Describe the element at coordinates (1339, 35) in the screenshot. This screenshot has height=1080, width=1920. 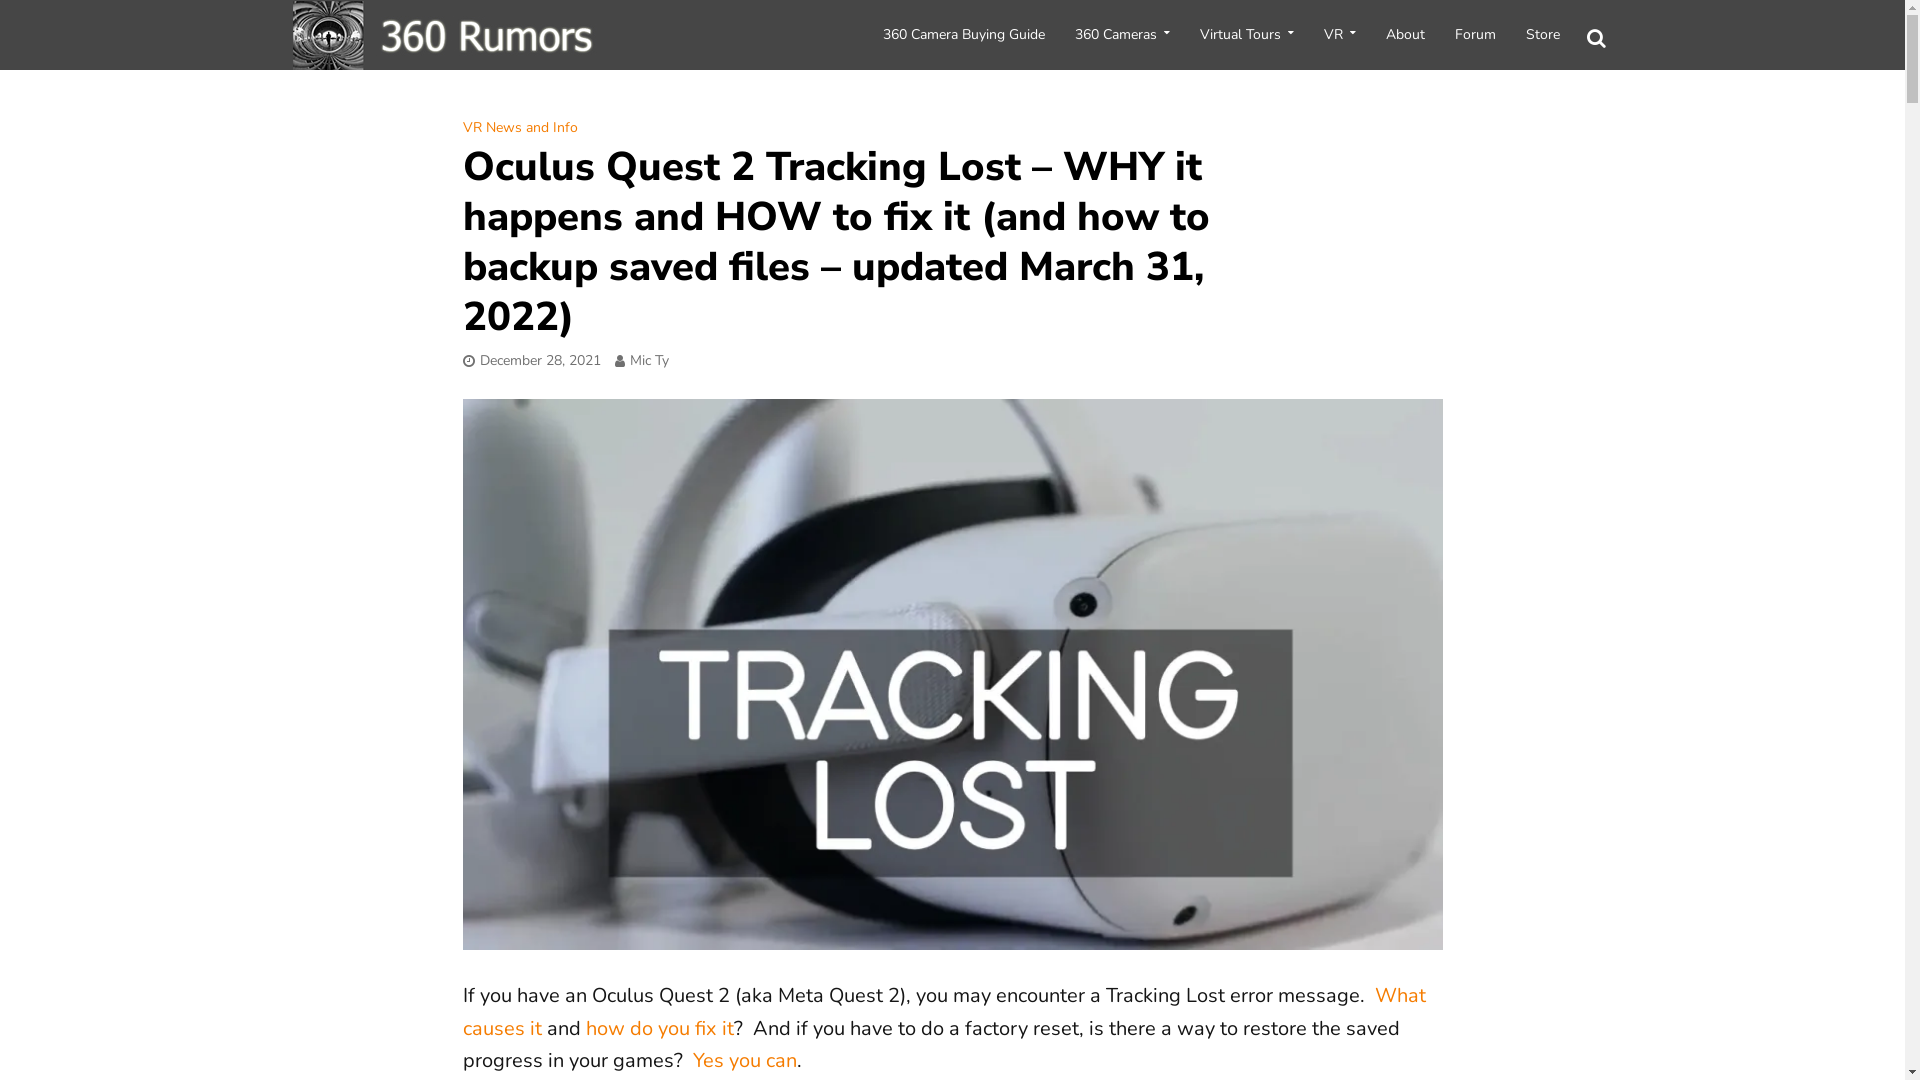
I see `VR` at that location.